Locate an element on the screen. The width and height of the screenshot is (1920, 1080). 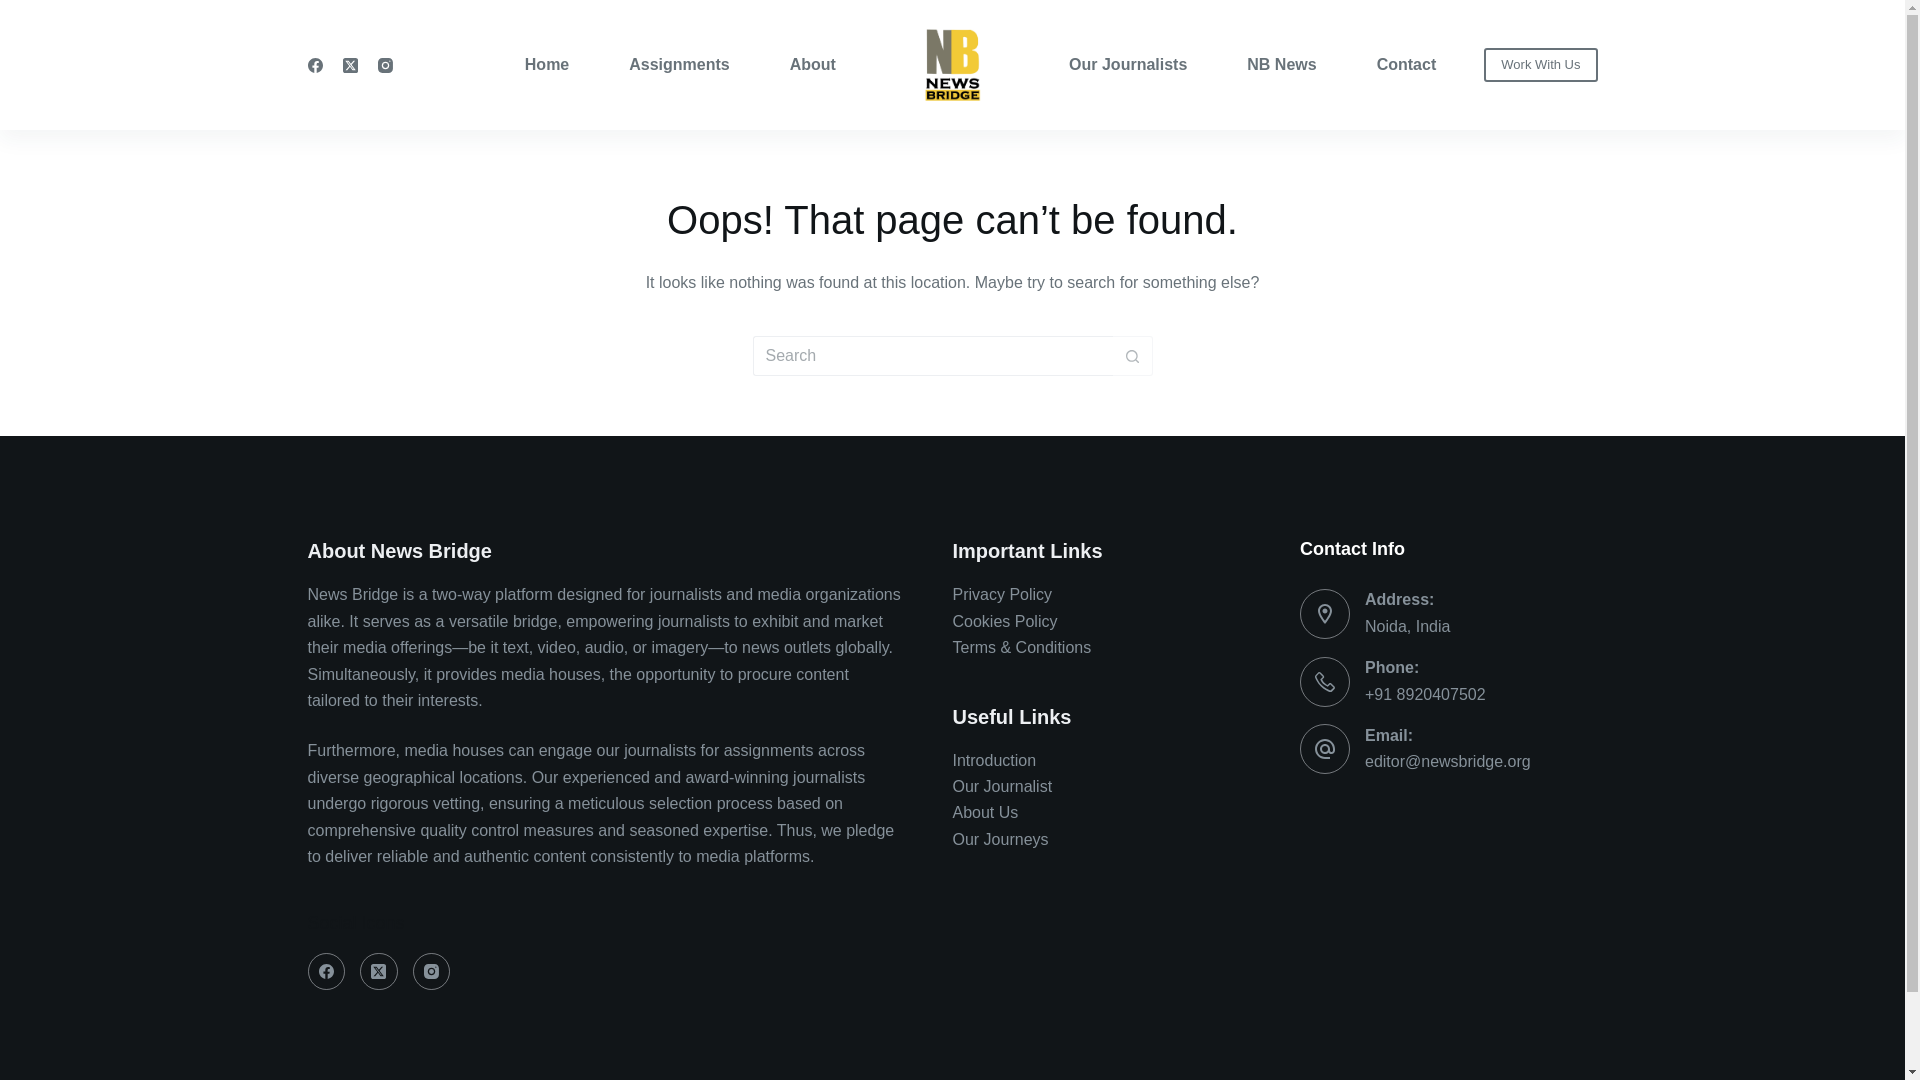
Search for... is located at coordinates (932, 355).